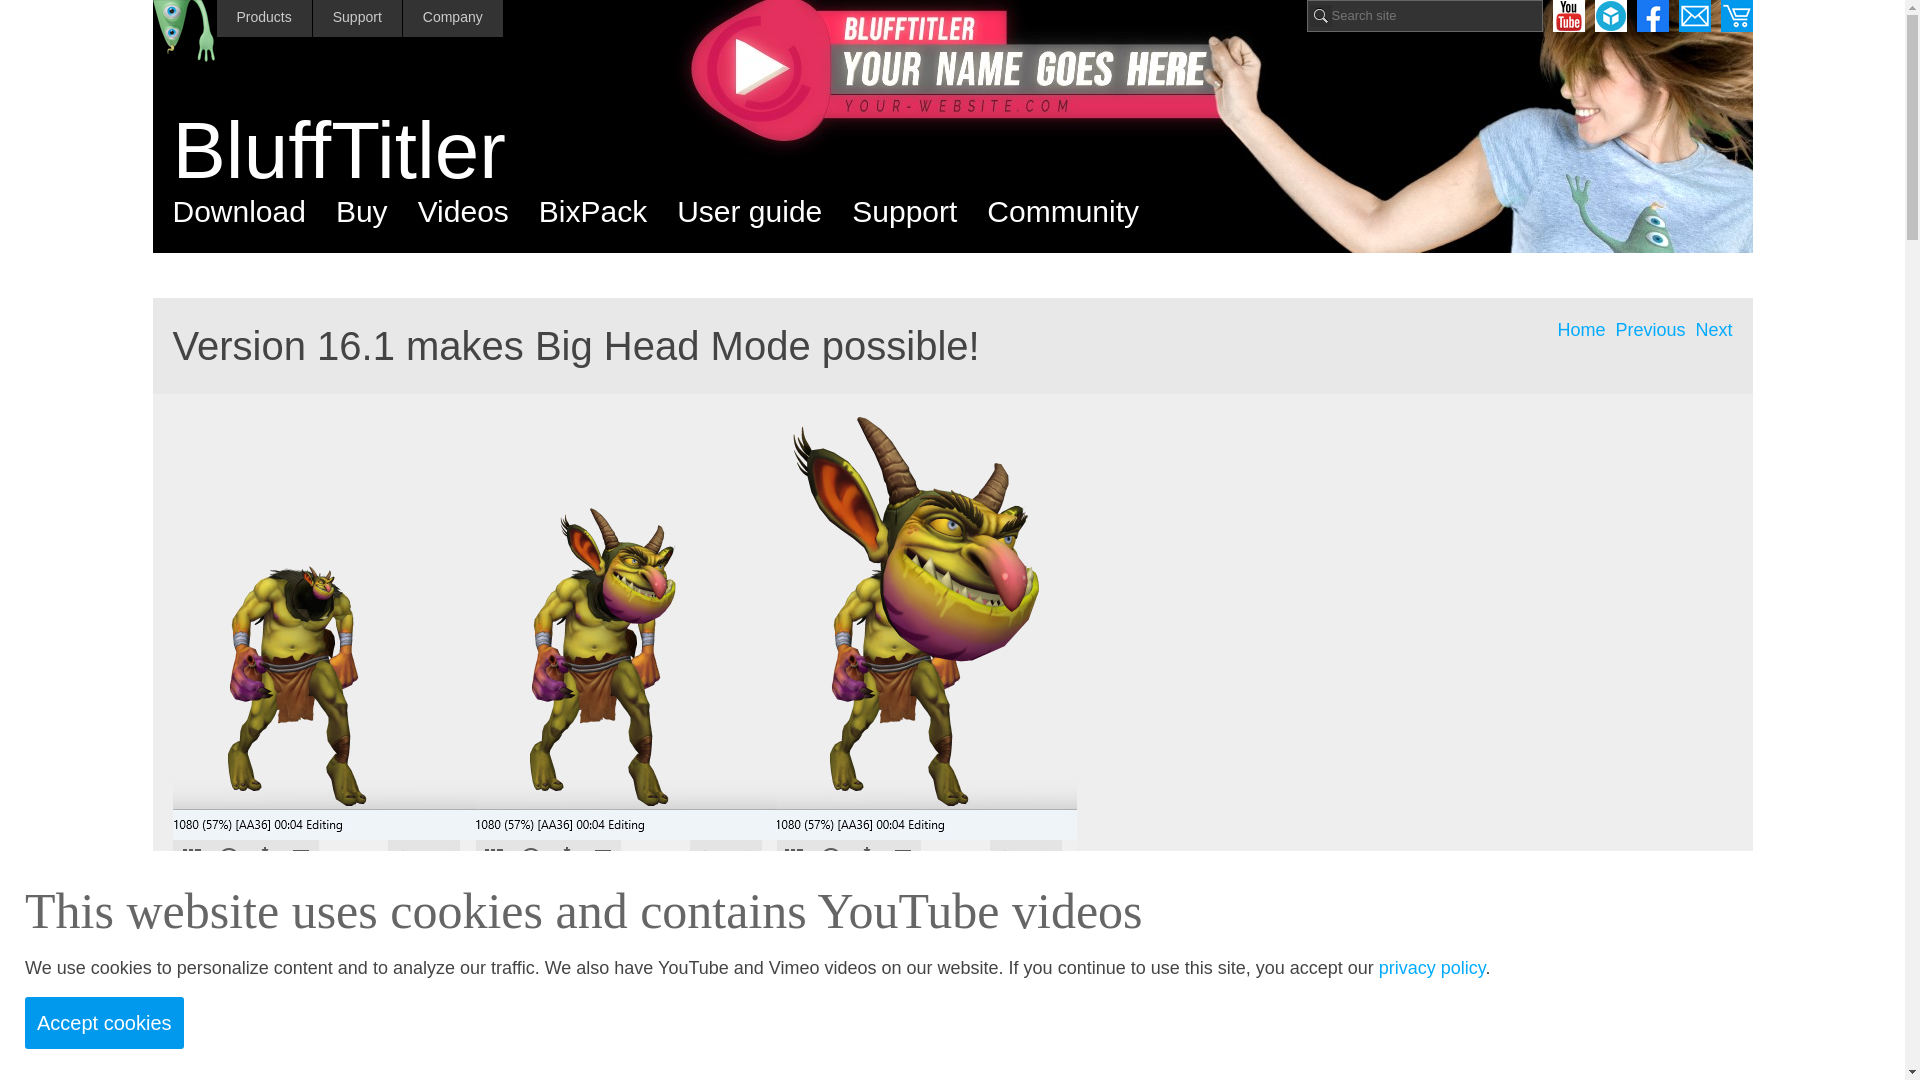 This screenshot has height=1080, width=1920. I want to click on Next, so click(1713, 330).